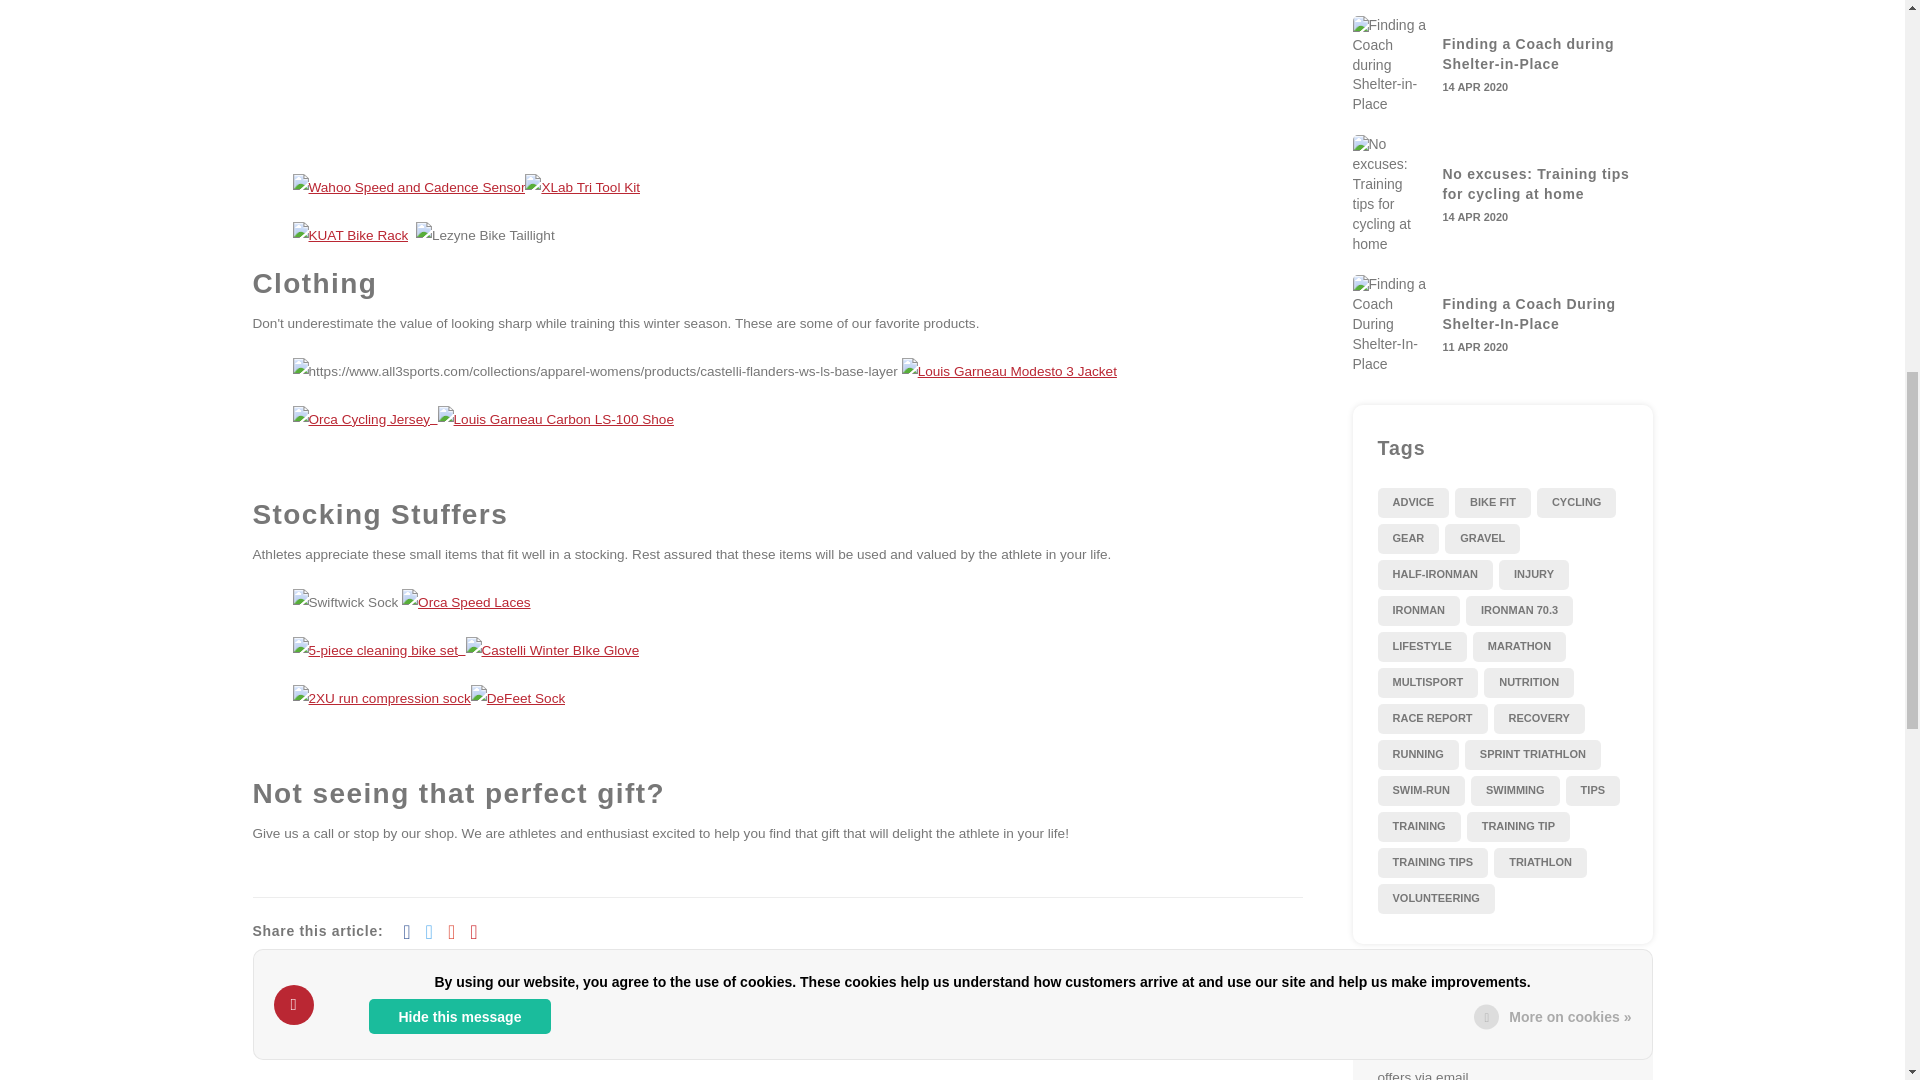 This screenshot has height=1080, width=1920. Describe the element at coordinates (552, 648) in the screenshot. I see `Castelli Perfetto Glove` at that location.